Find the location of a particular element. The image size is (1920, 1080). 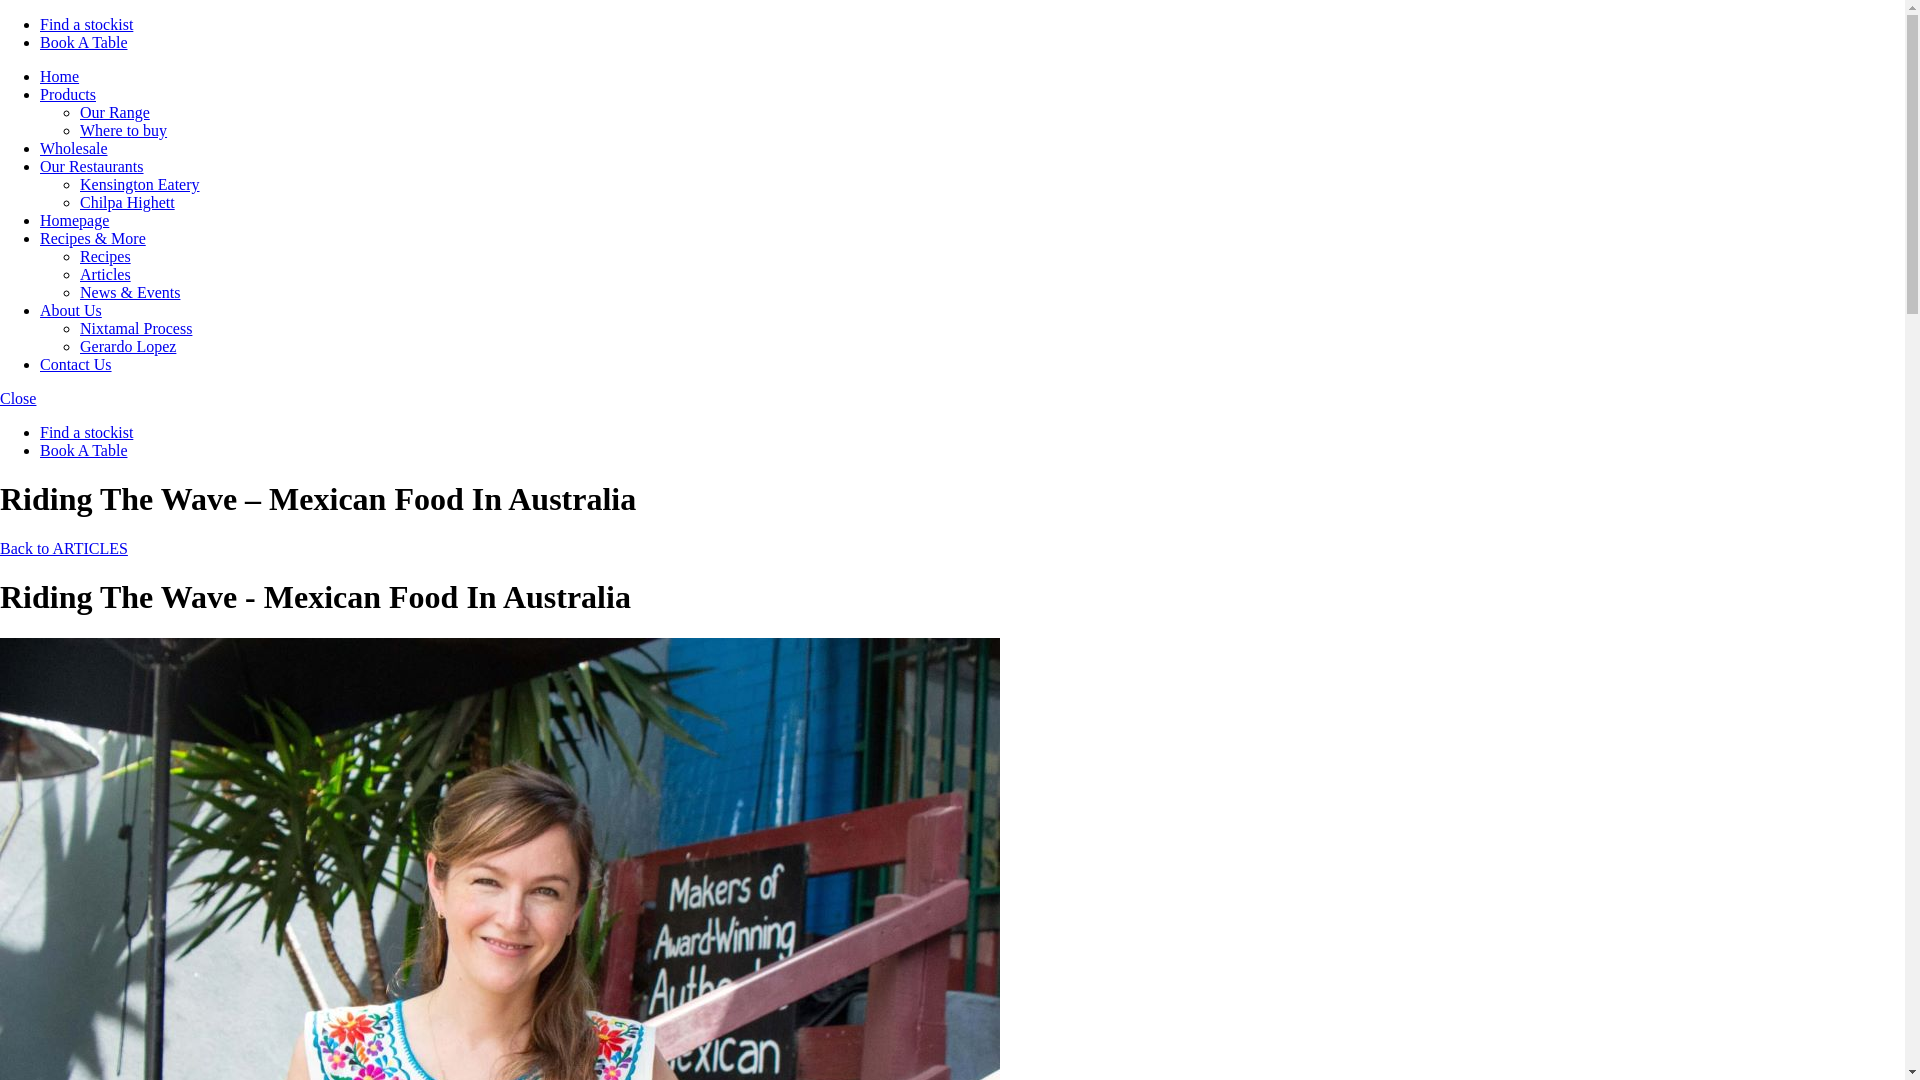

Back to ARTICLES is located at coordinates (64, 548).